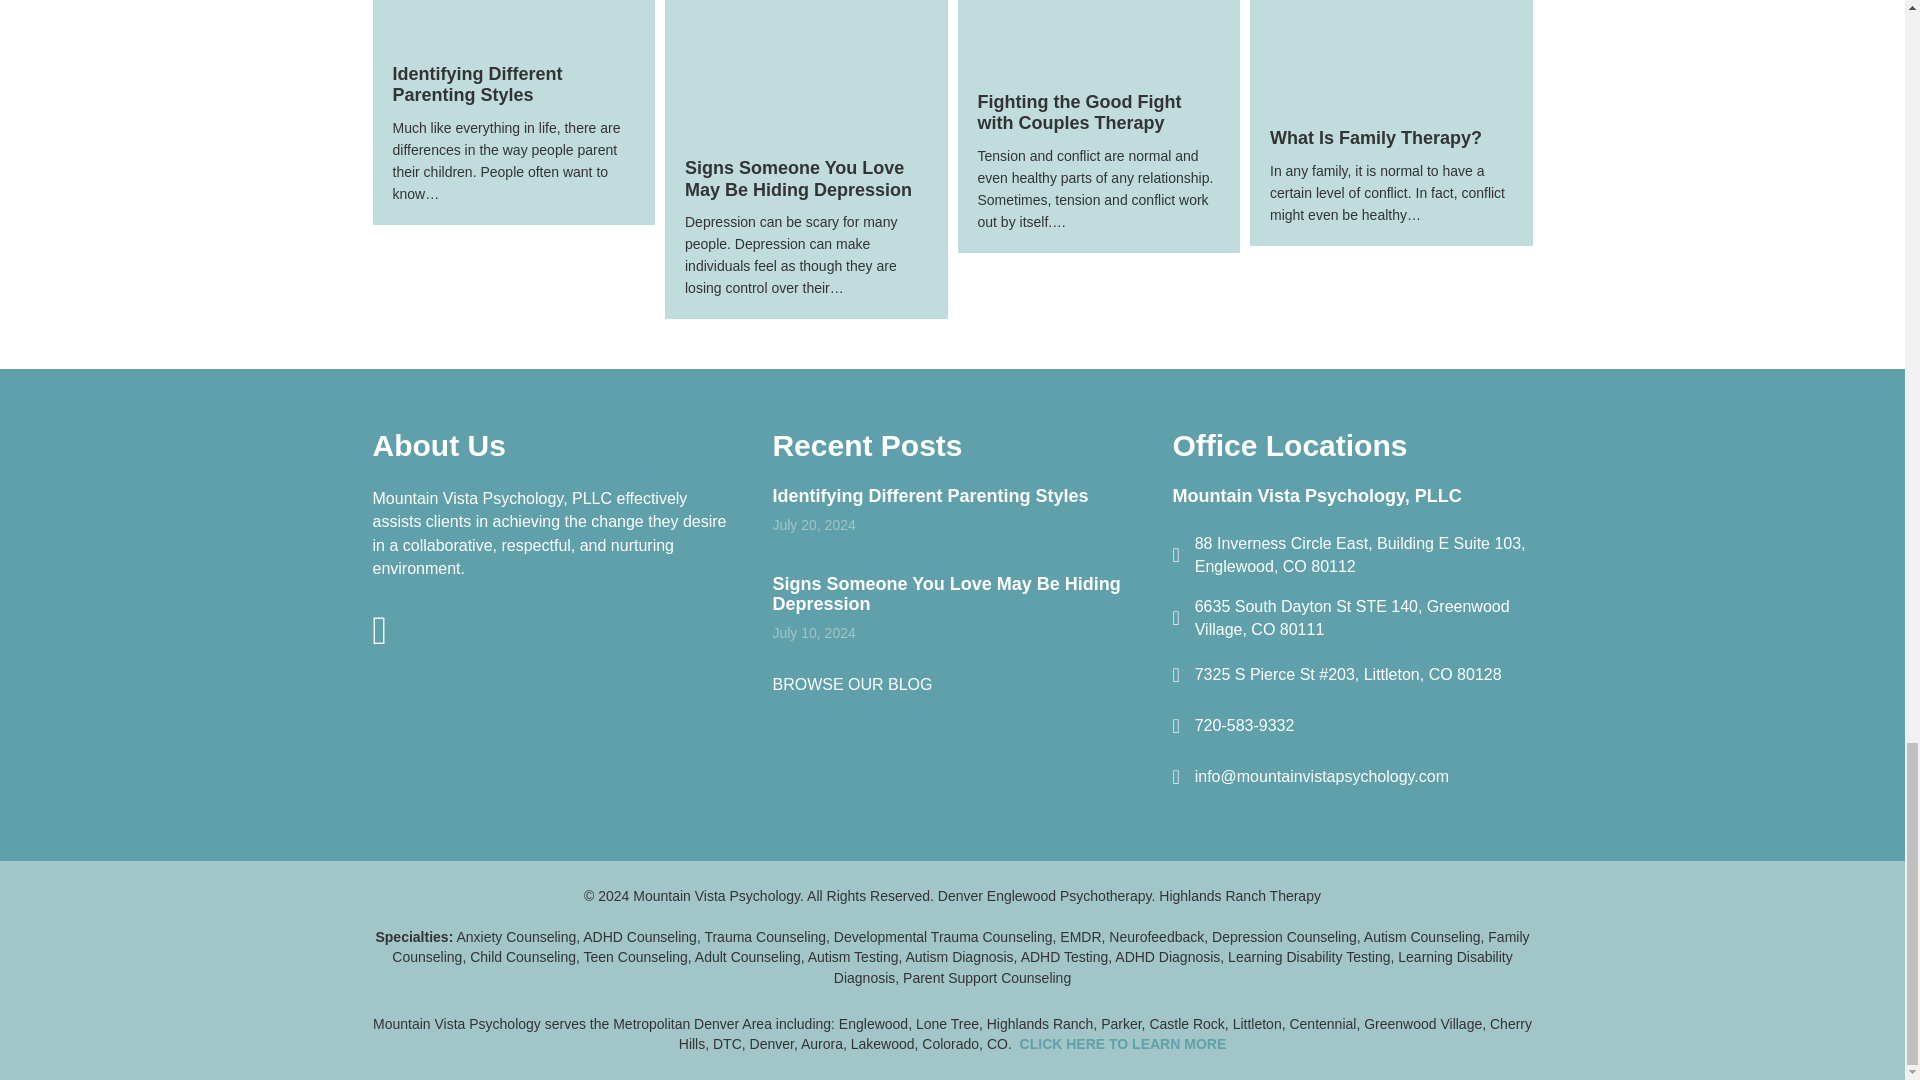 The height and width of the screenshot is (1080, 1920). Describe the element at coordinates (1376, 138) in the screenshot. I see `What Is Family Therapy?` at that location.